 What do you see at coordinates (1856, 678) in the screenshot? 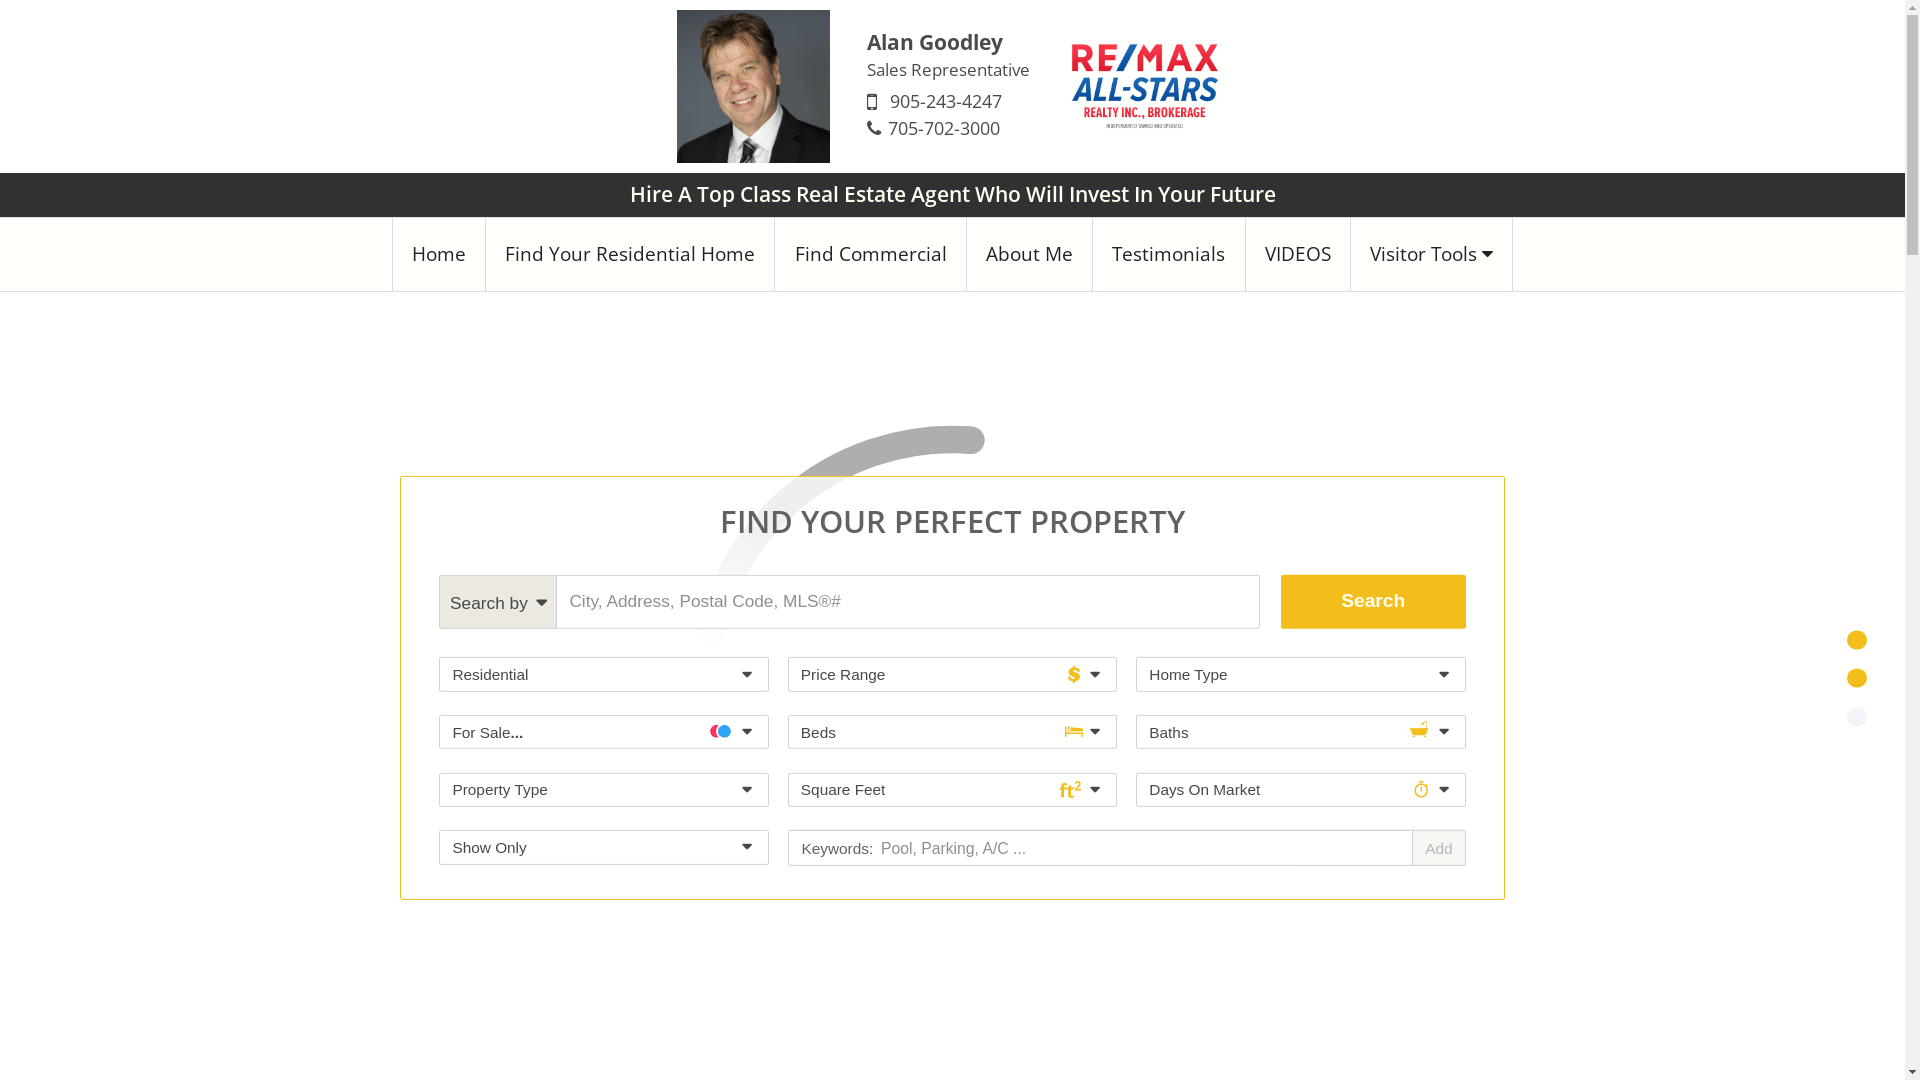
I see `2` at bounding box center [1856, 678].